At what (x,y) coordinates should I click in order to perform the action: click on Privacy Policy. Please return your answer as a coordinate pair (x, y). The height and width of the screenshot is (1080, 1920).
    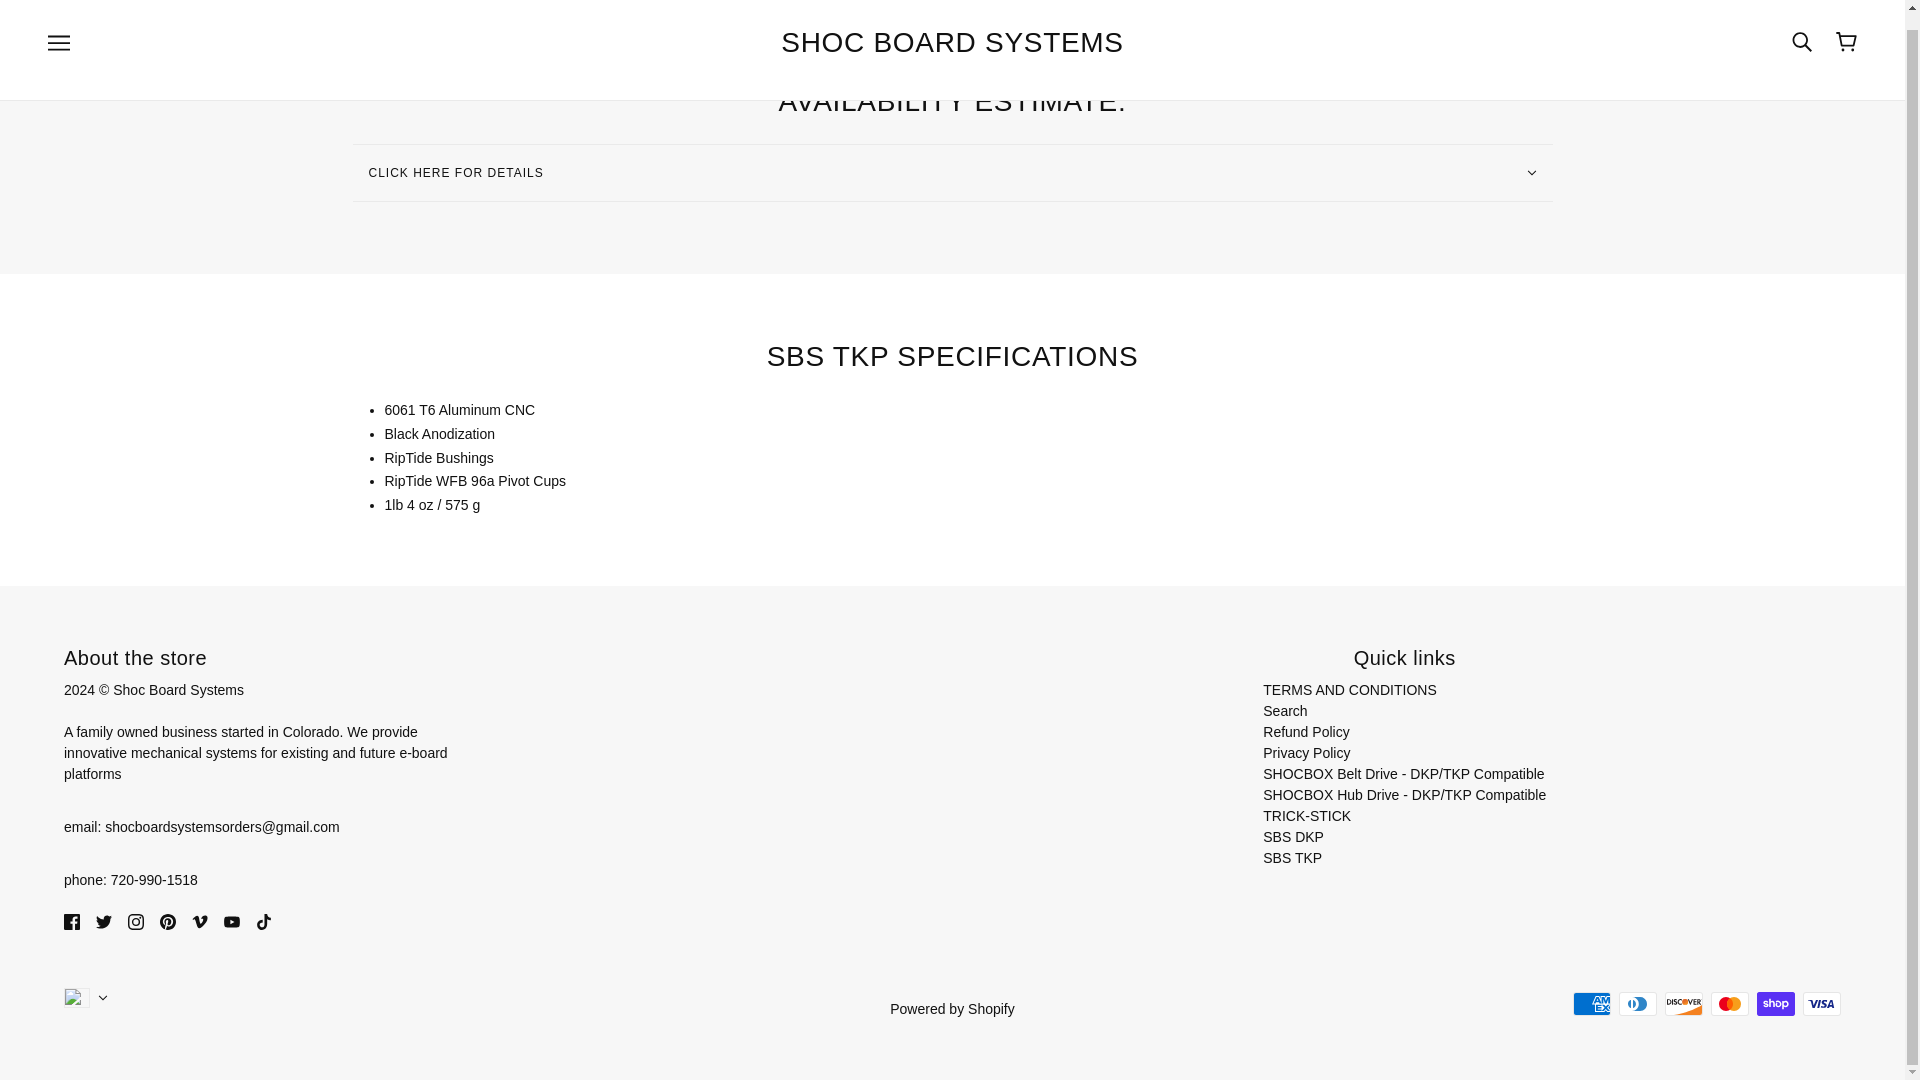
    Looking at the image, I should click on (1306, 753).